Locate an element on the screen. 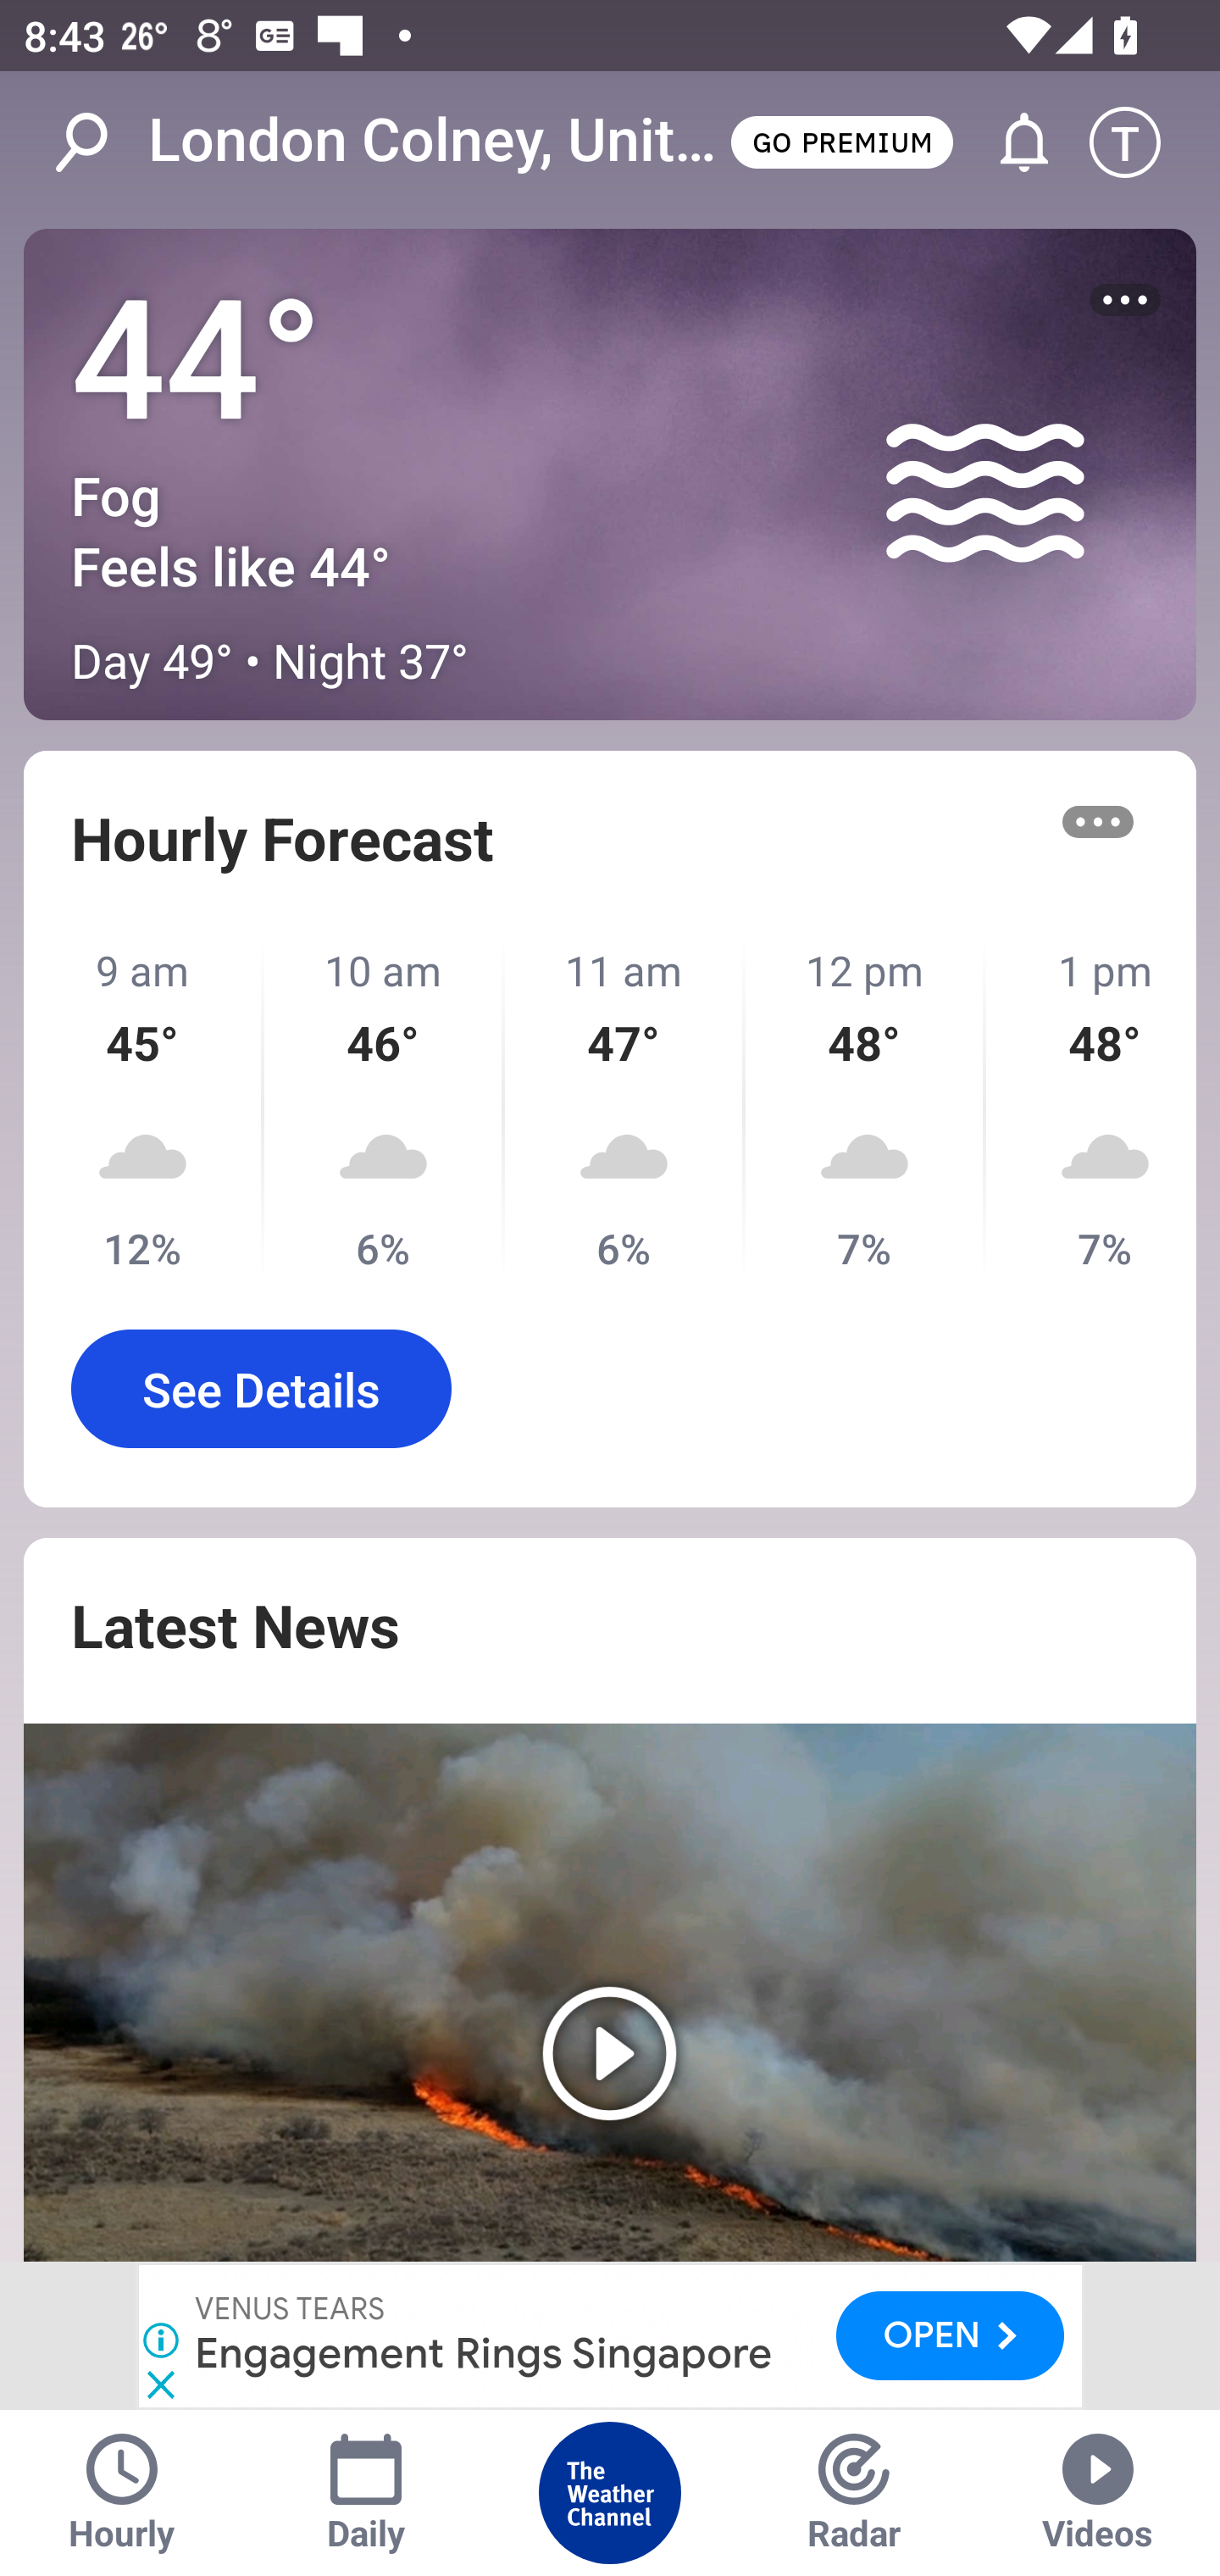 This screenshot has width=1220, height=2576. Hourly Tab Hourly is located at coordinates (122, 2493).